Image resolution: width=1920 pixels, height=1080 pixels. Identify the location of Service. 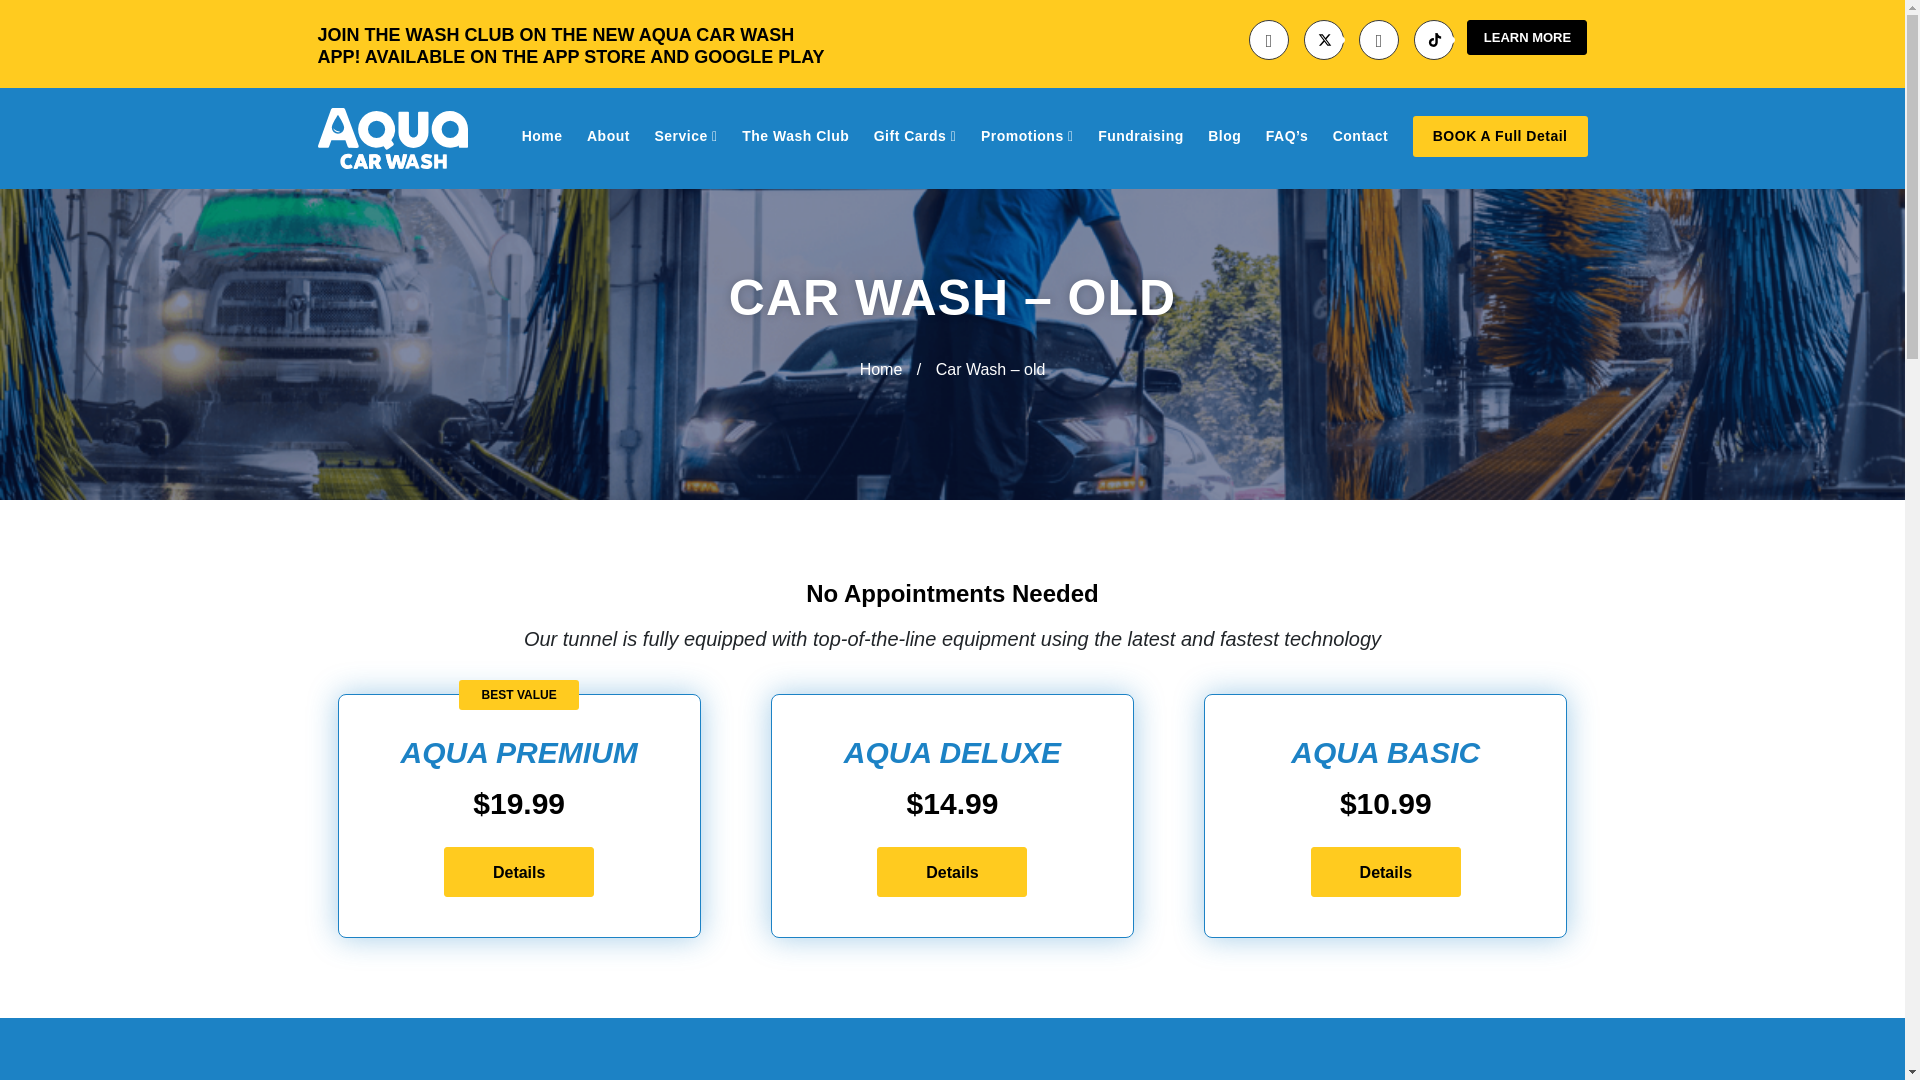
(685, 136).